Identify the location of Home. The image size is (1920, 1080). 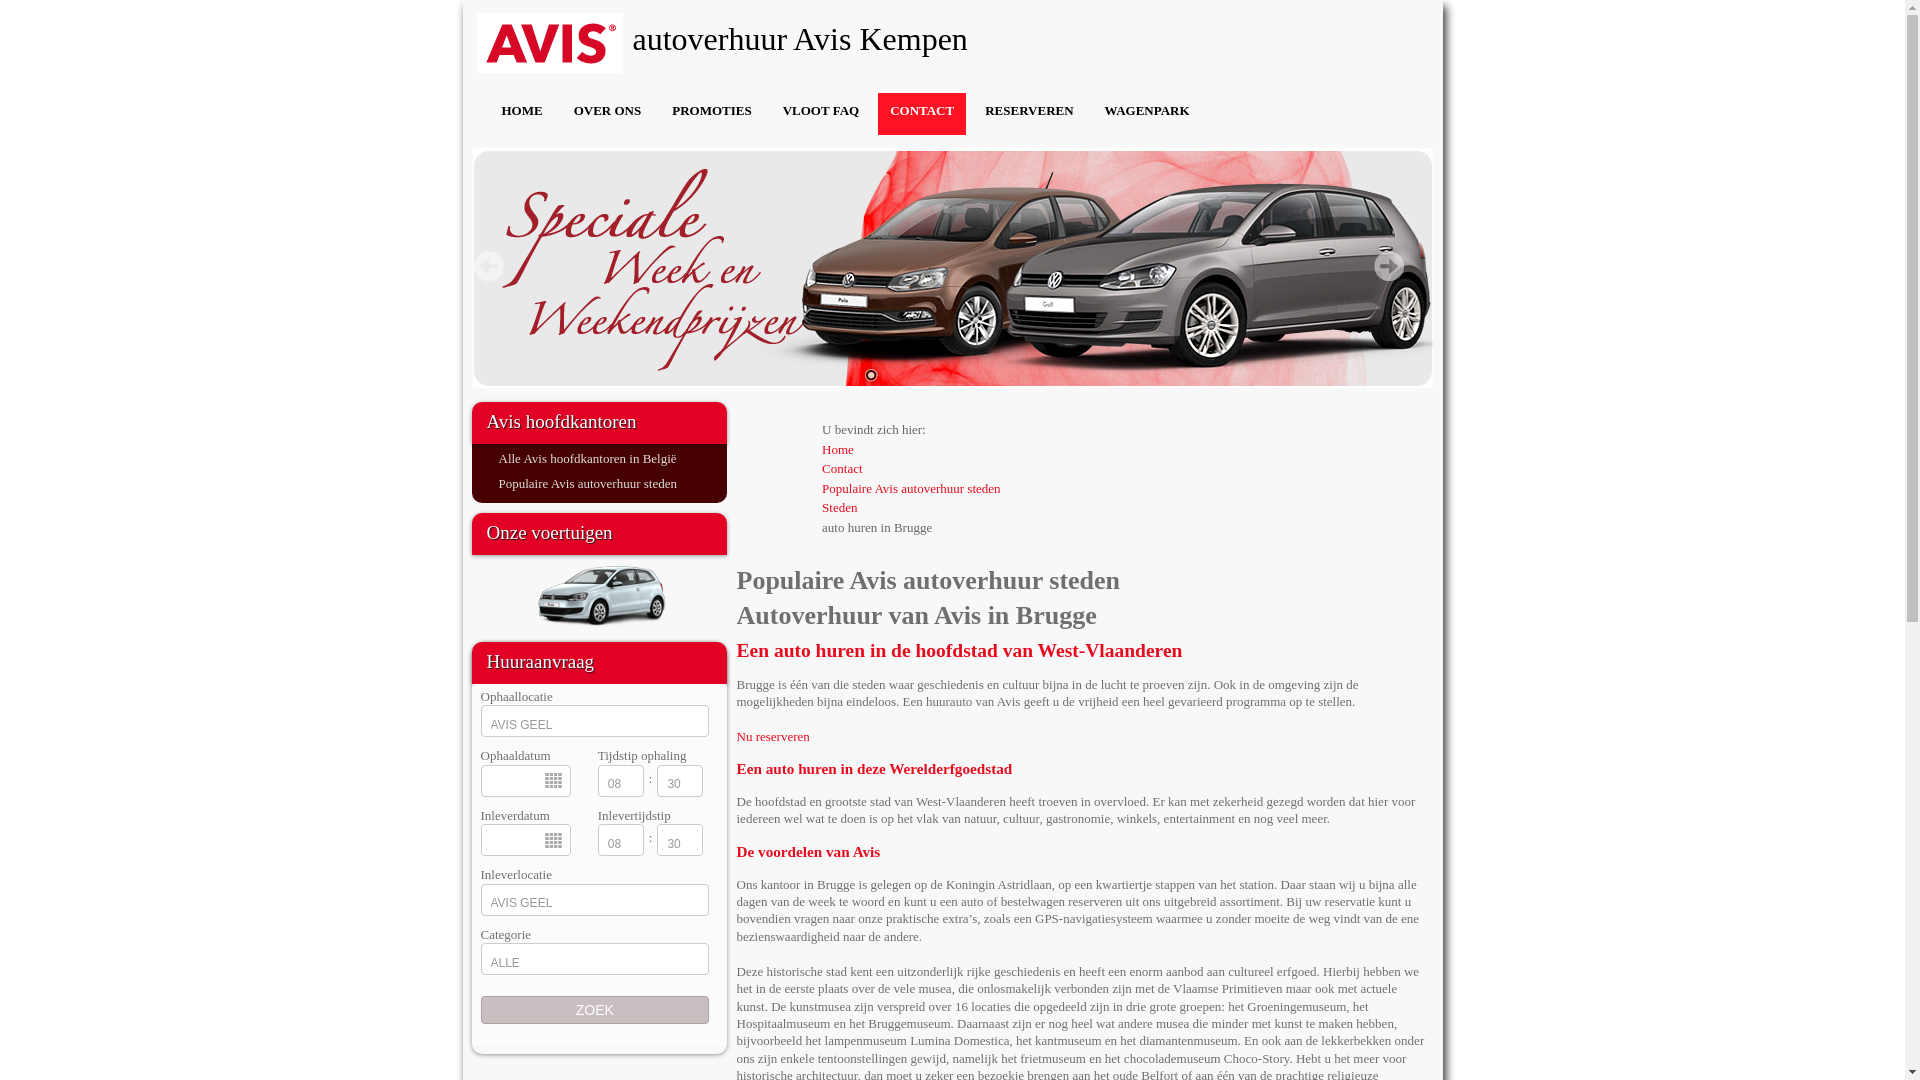
(838, 450).